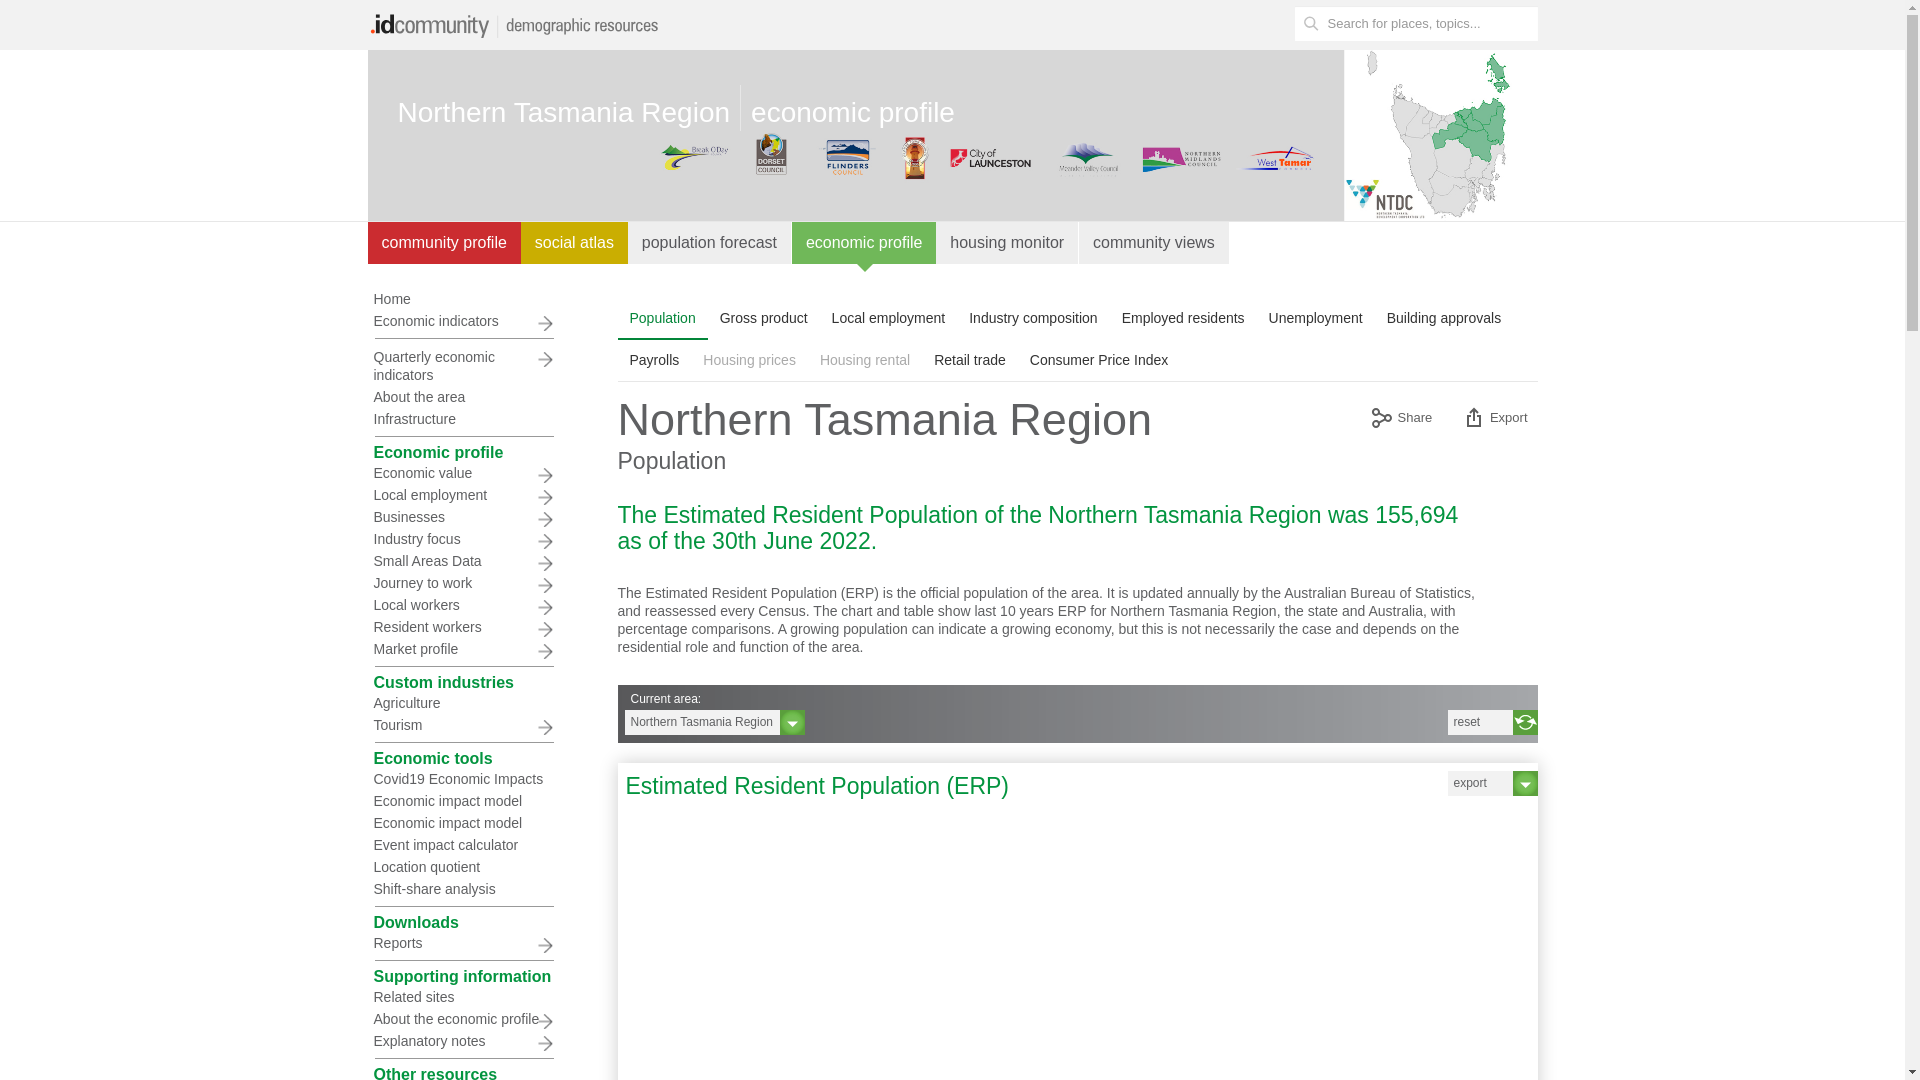 The image size is (1920, 1080). What do you see at coordinates (750, 360) in the screenshot?
I see `Housing prices` at bounding box center [750, 360].